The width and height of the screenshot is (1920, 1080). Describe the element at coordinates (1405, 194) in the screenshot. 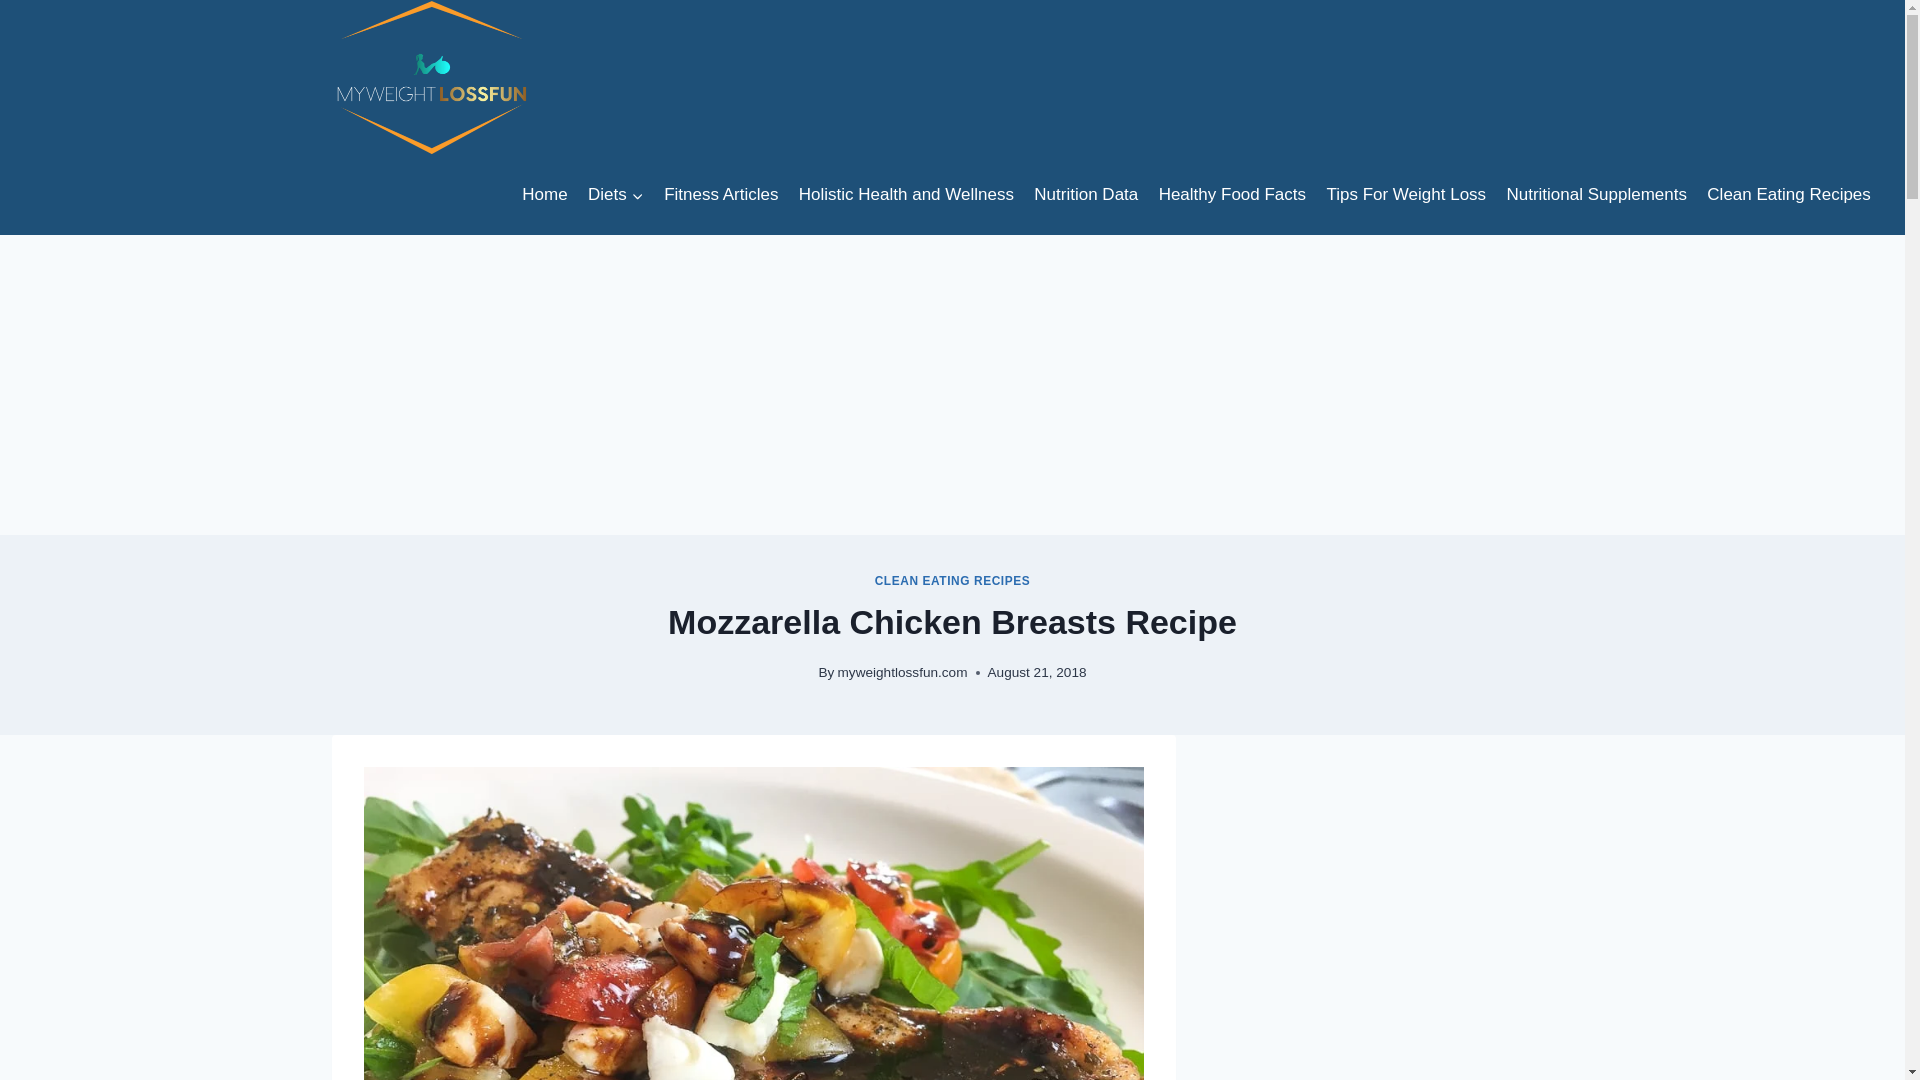

I see `Tips For Weight Loss` at that location.